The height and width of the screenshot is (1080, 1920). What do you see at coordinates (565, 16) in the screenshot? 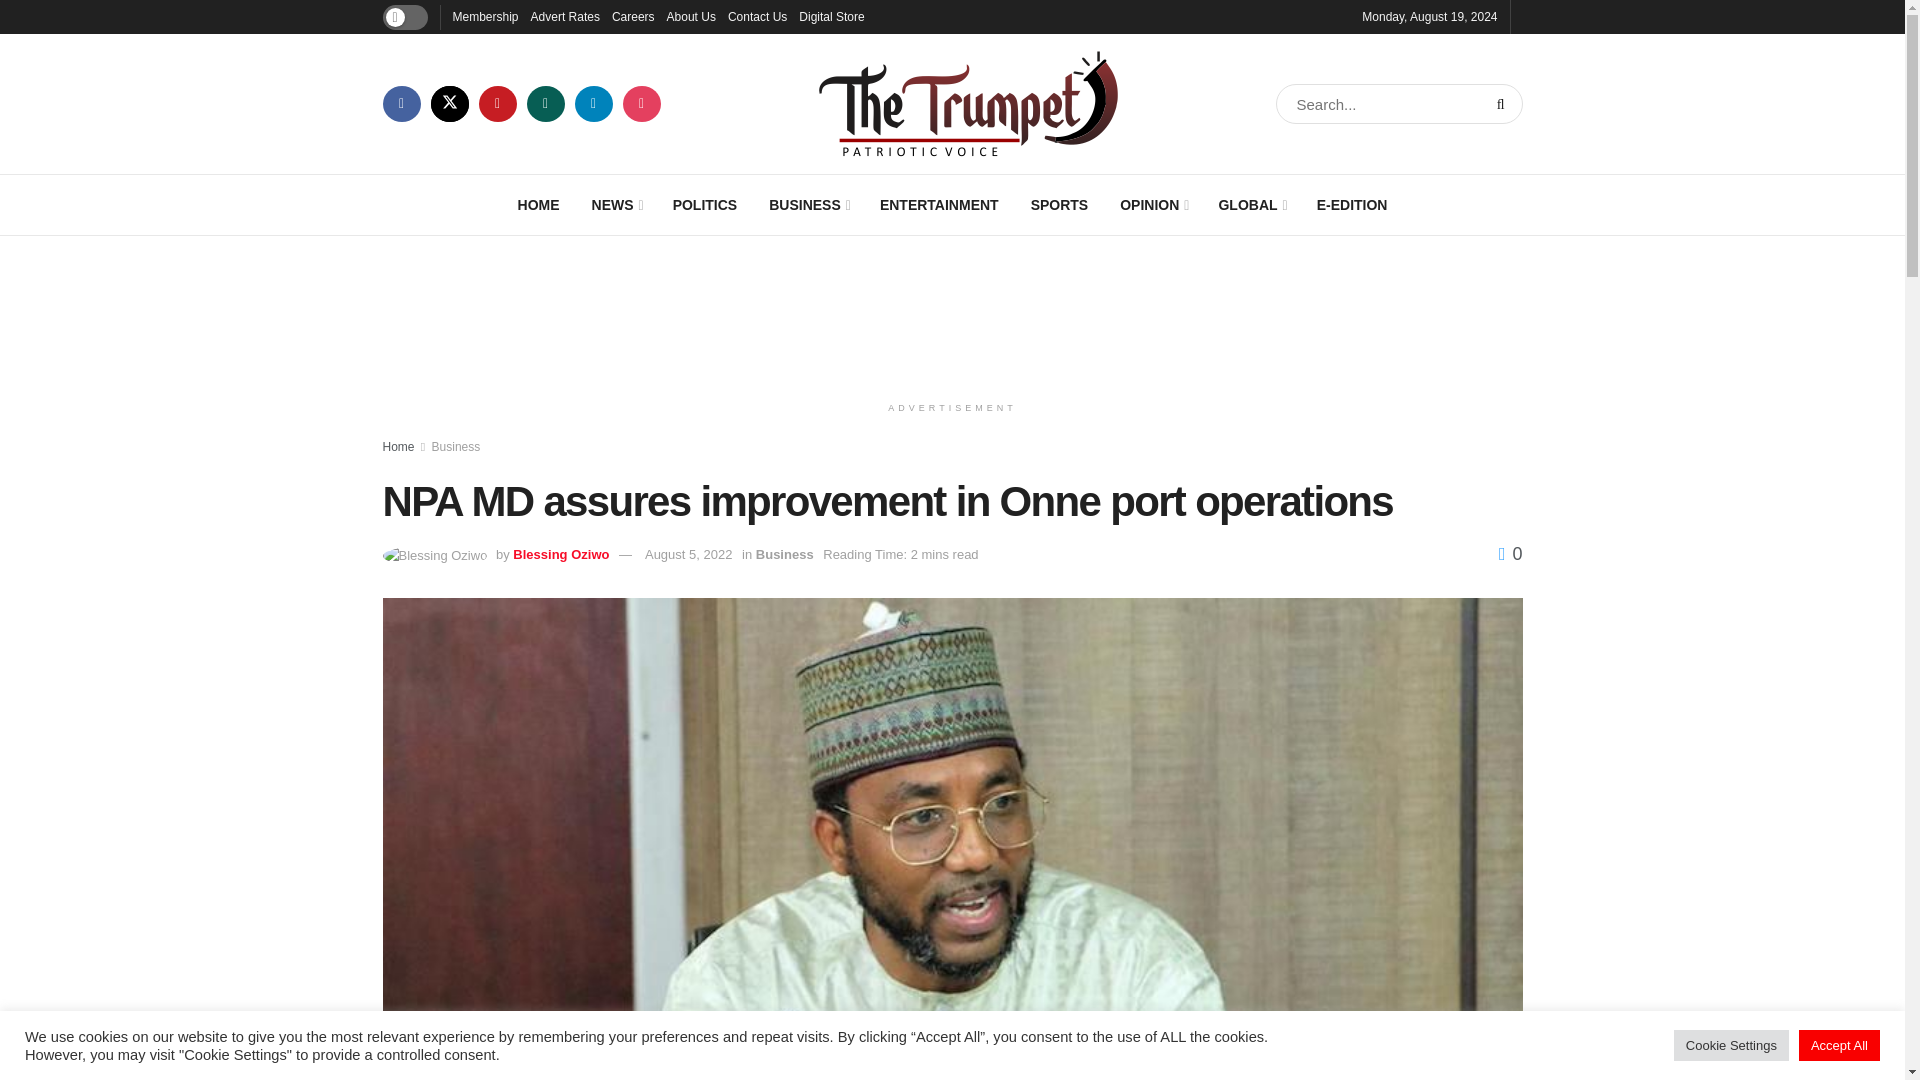
I see `Advert Rates` at bounding box center [565, 16].